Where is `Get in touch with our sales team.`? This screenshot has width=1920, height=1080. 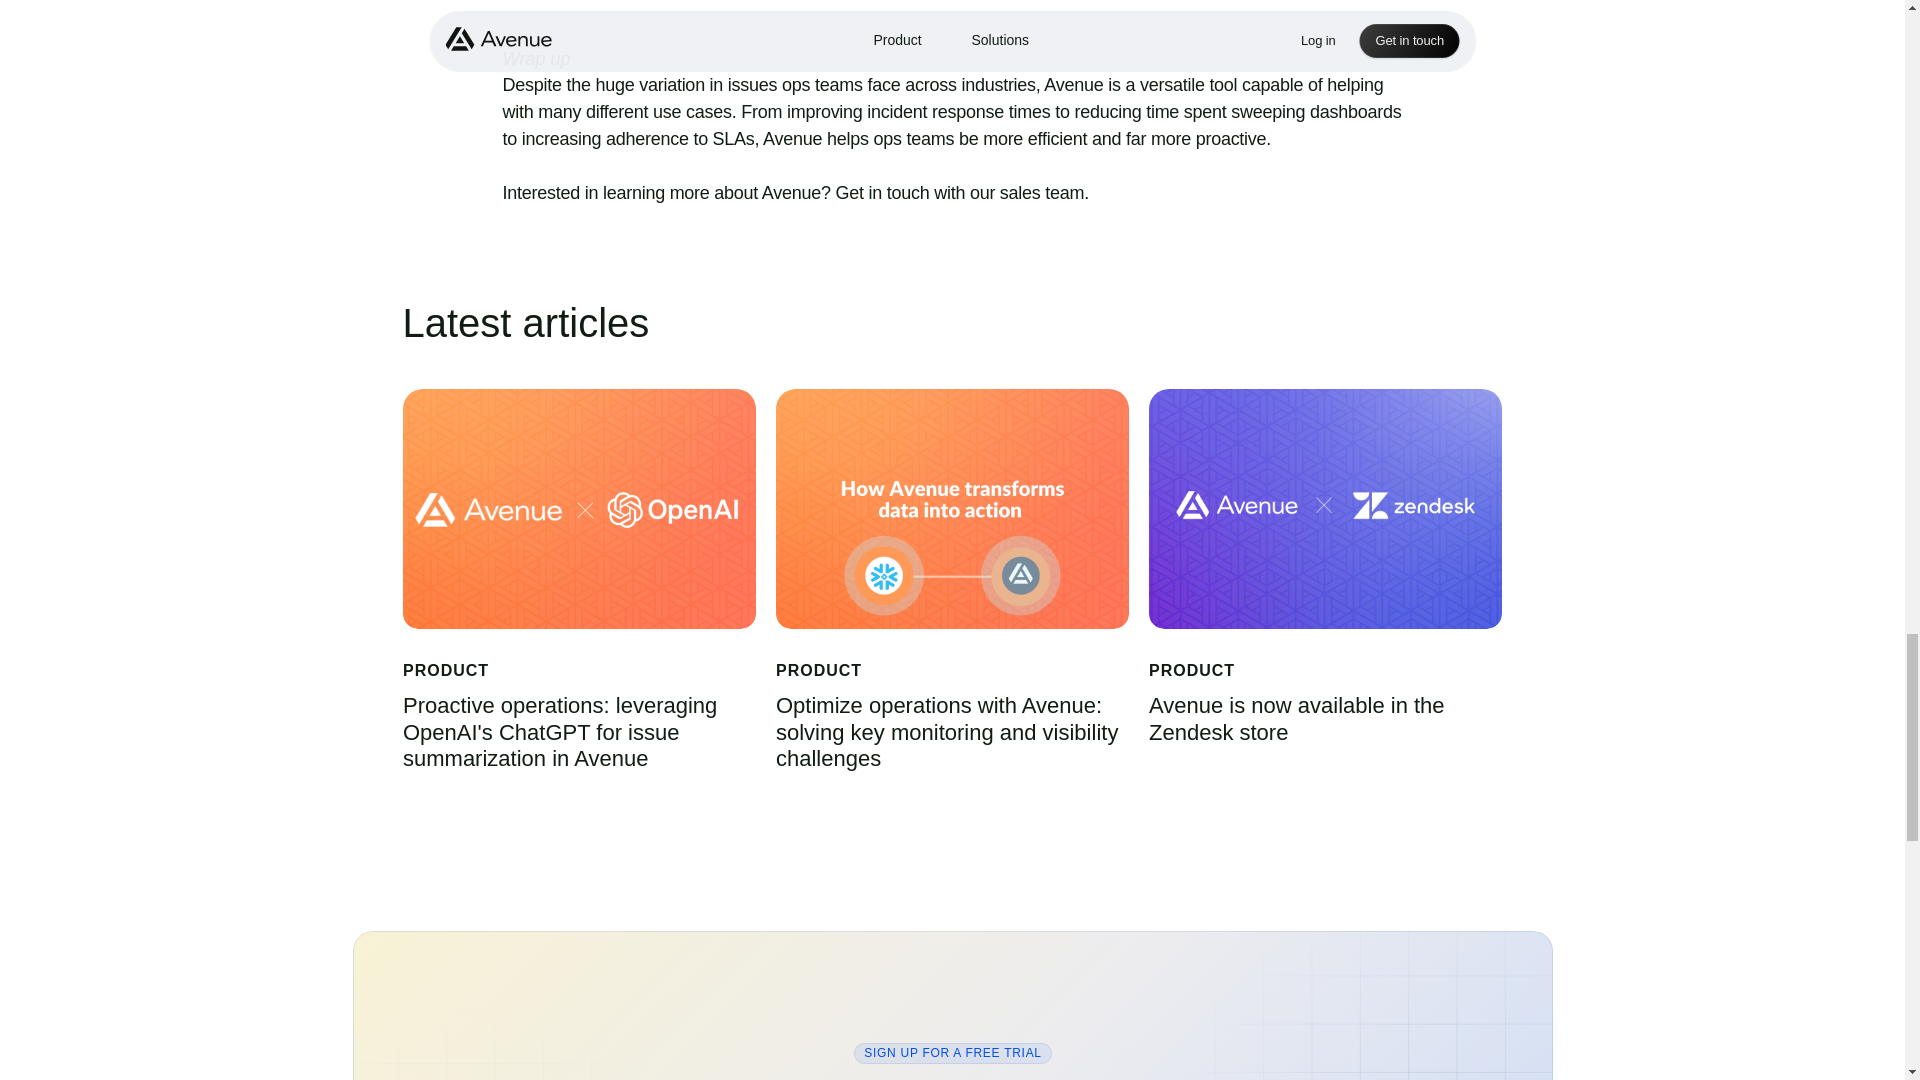
Get in touch with our sales team. is located at coordinates (962, 192).